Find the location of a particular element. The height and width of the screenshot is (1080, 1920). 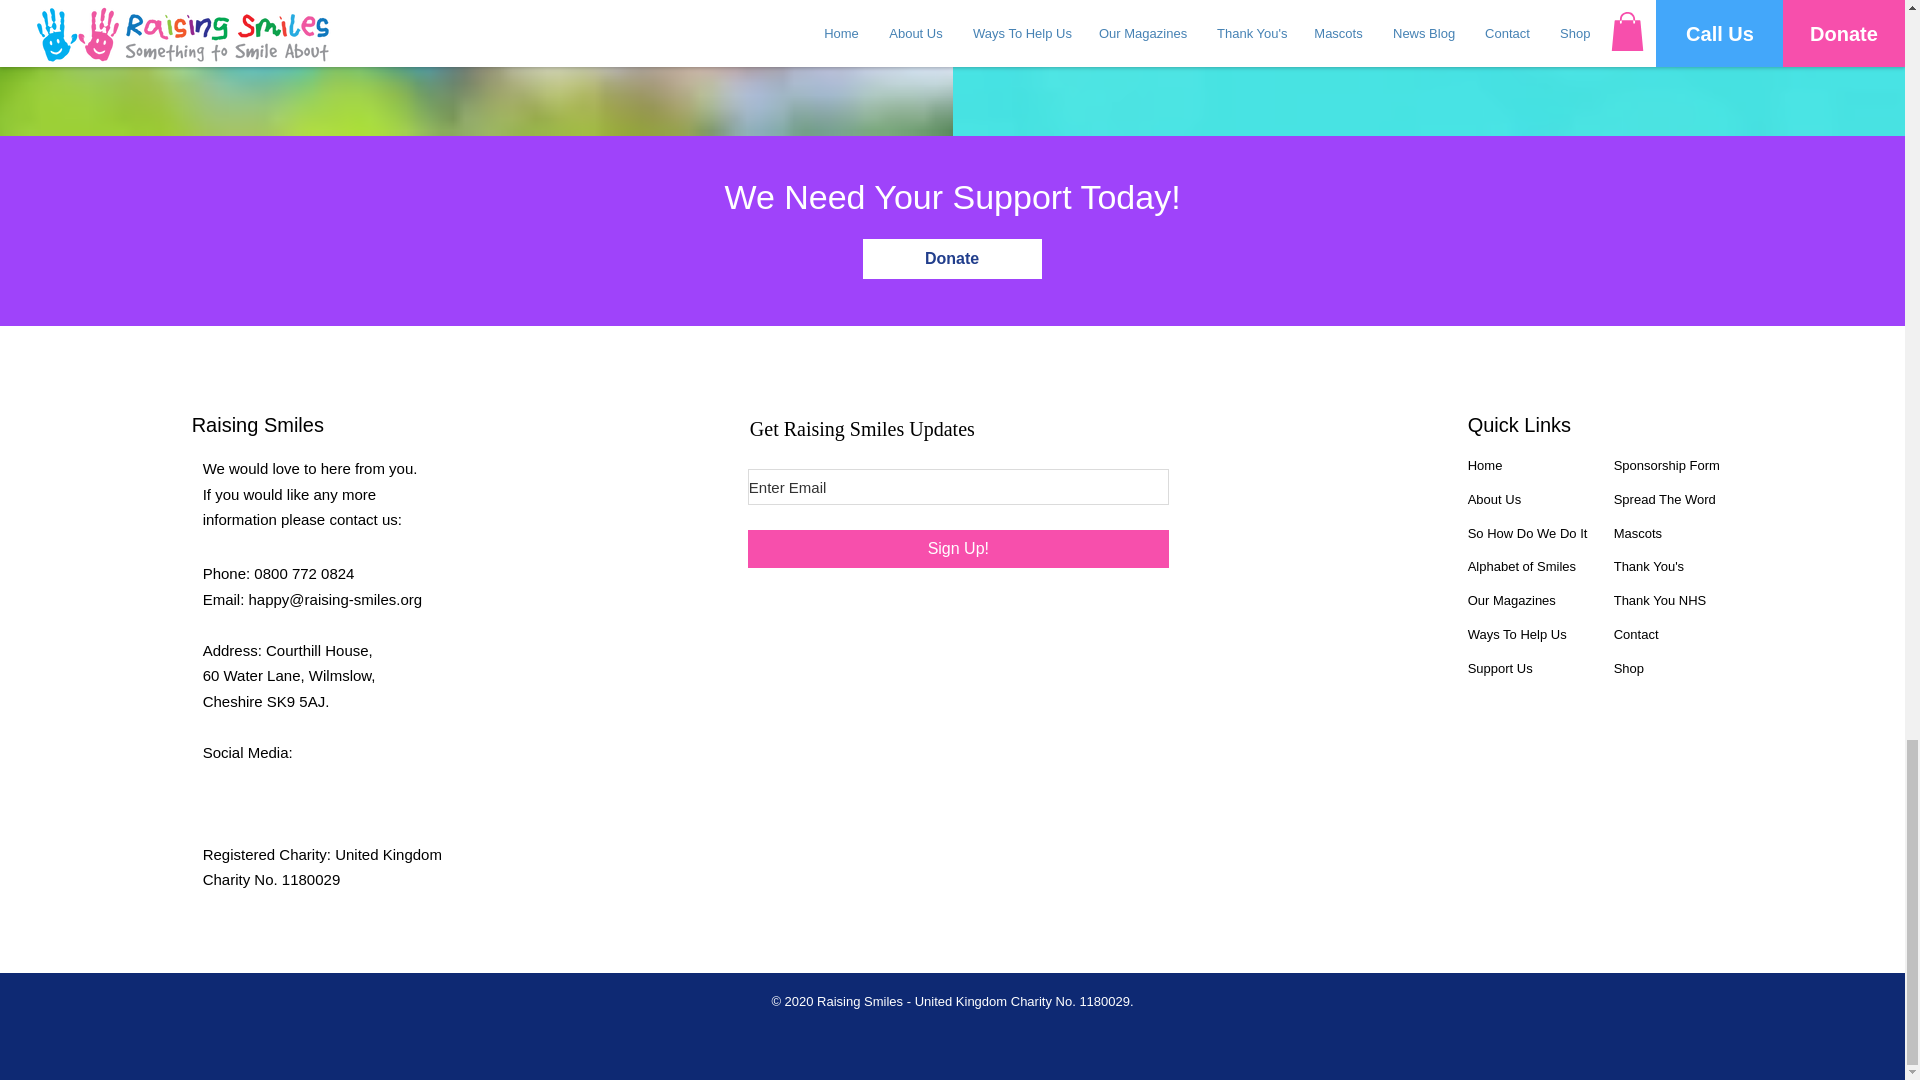

Shop is located at coordinates (1628, 668).